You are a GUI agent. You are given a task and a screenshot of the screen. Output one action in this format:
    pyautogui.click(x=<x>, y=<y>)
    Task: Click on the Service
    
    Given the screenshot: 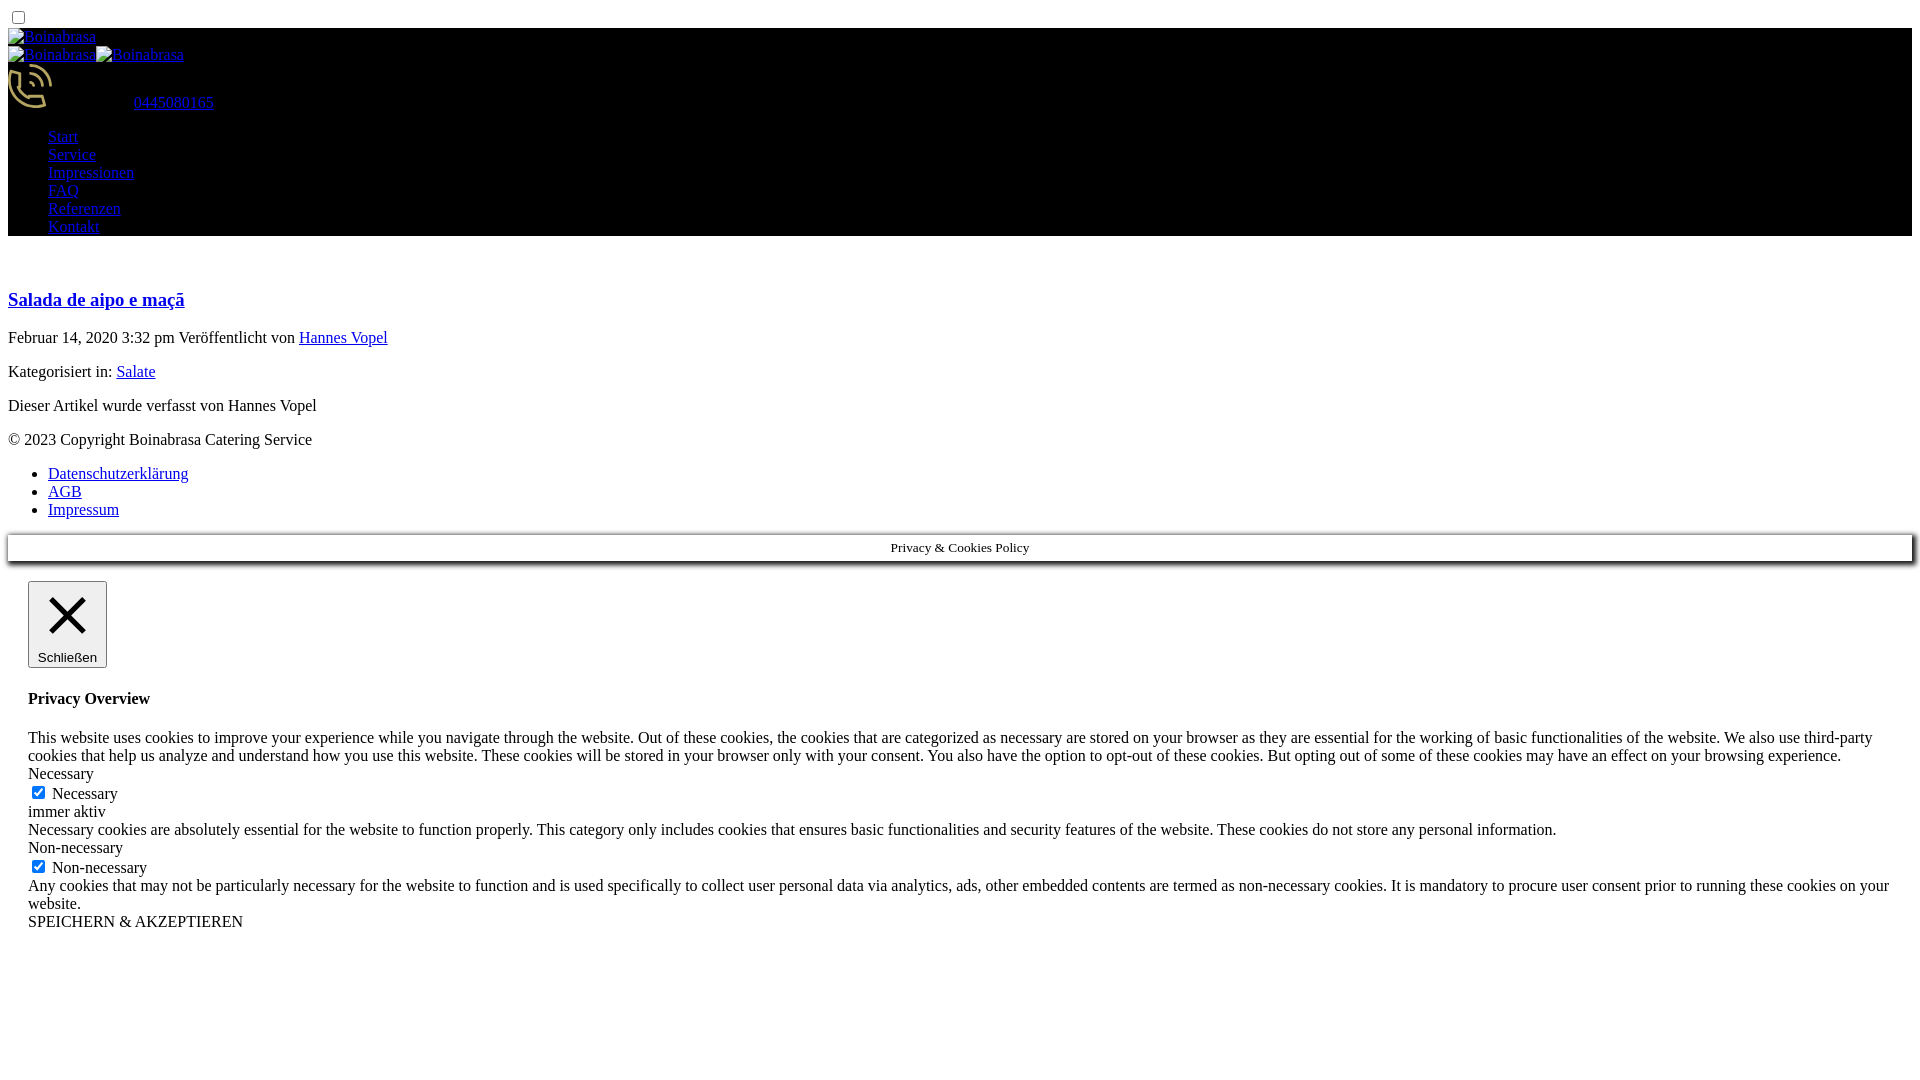 What is the action you would take?
    pyautogui.click(x=72, y=154)
    